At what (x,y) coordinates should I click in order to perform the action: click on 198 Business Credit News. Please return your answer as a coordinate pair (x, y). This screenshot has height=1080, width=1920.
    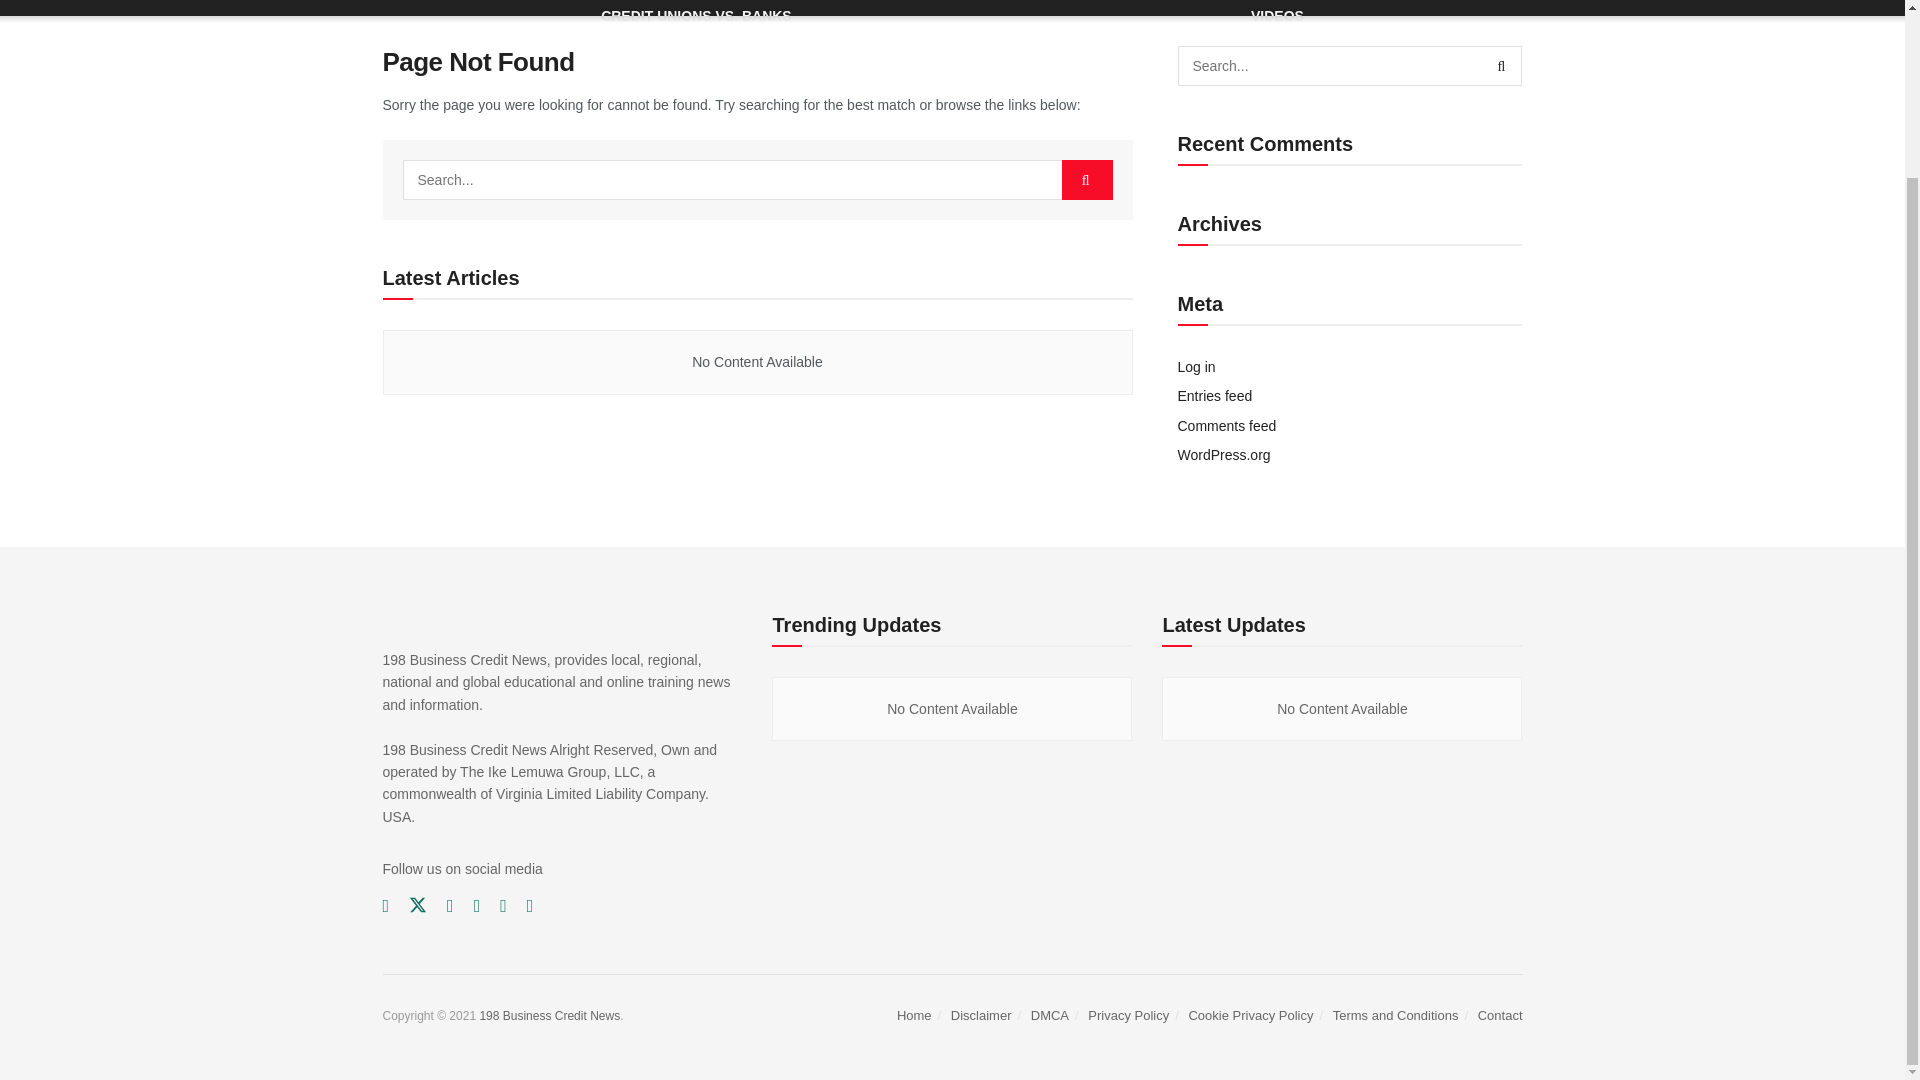
    Looking at the image, I should click on (549, 1015).